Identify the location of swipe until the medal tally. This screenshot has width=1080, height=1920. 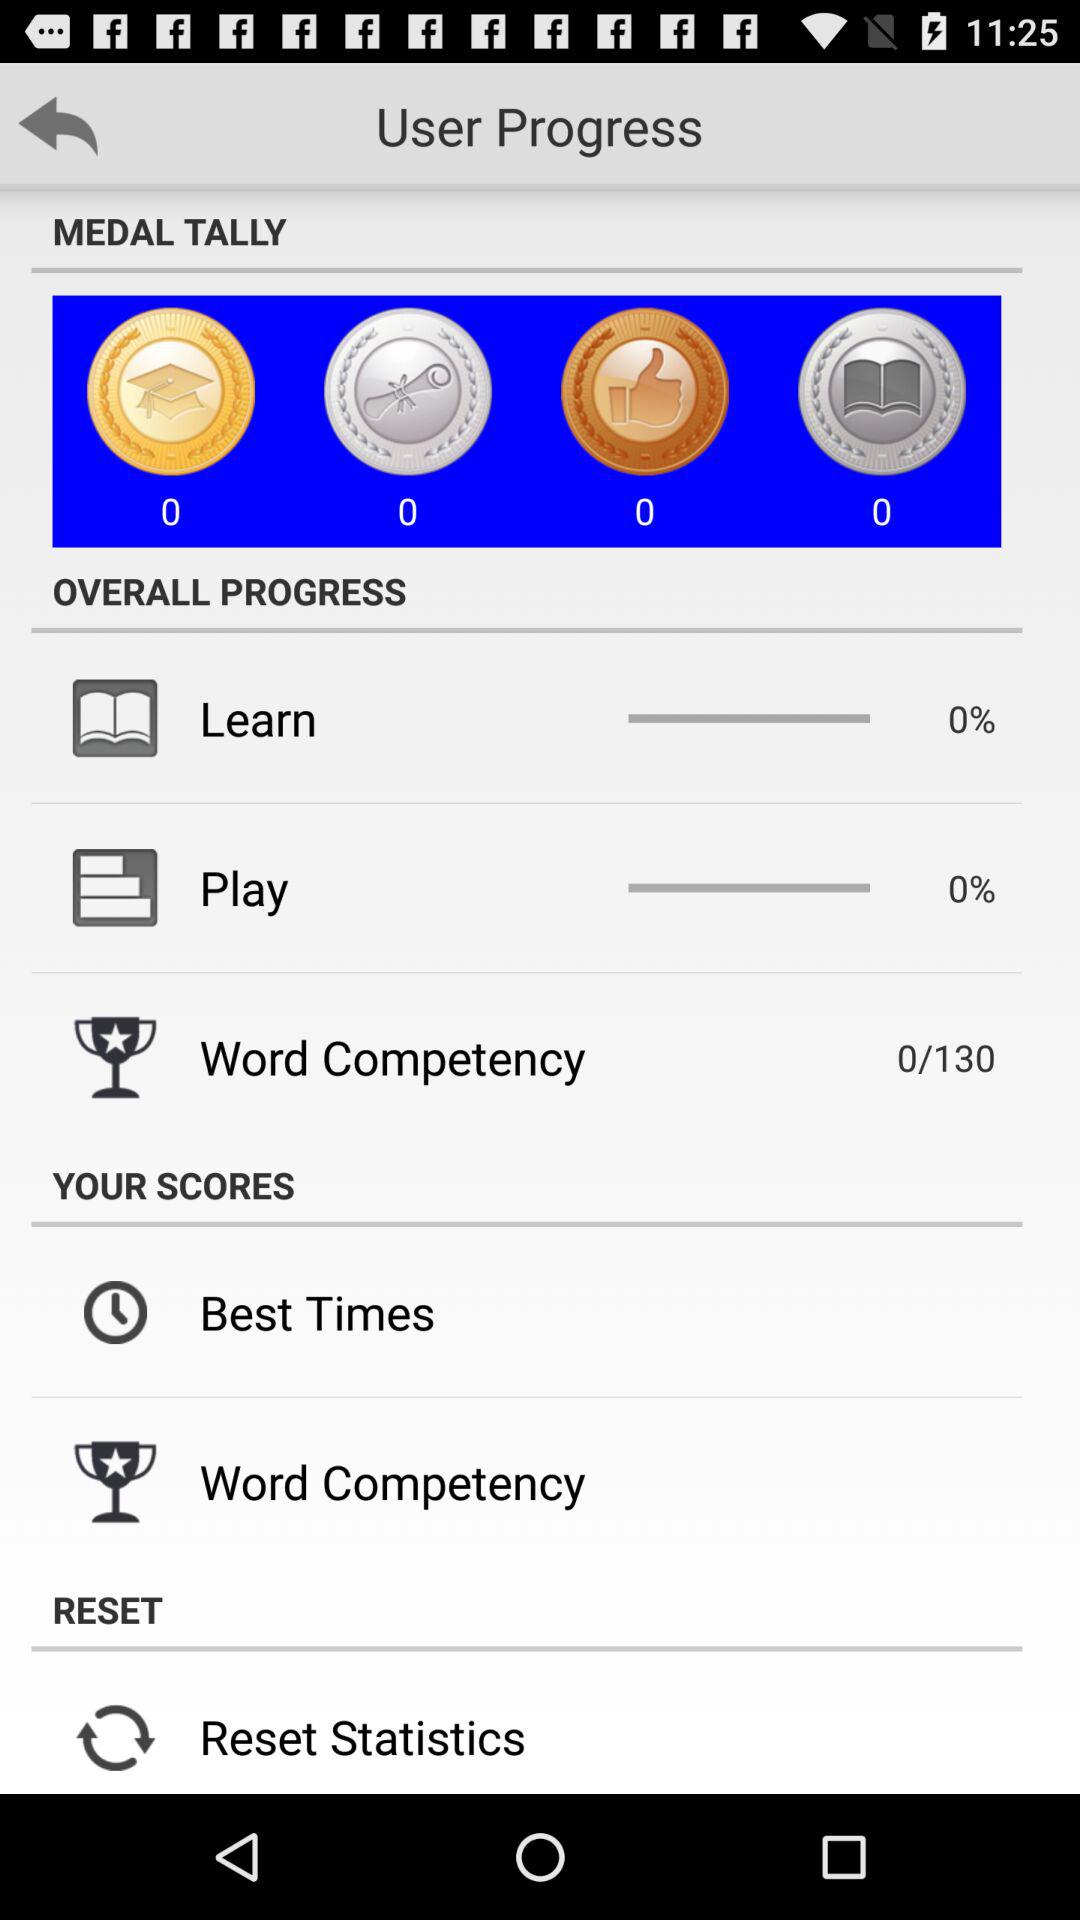
(526, 231).